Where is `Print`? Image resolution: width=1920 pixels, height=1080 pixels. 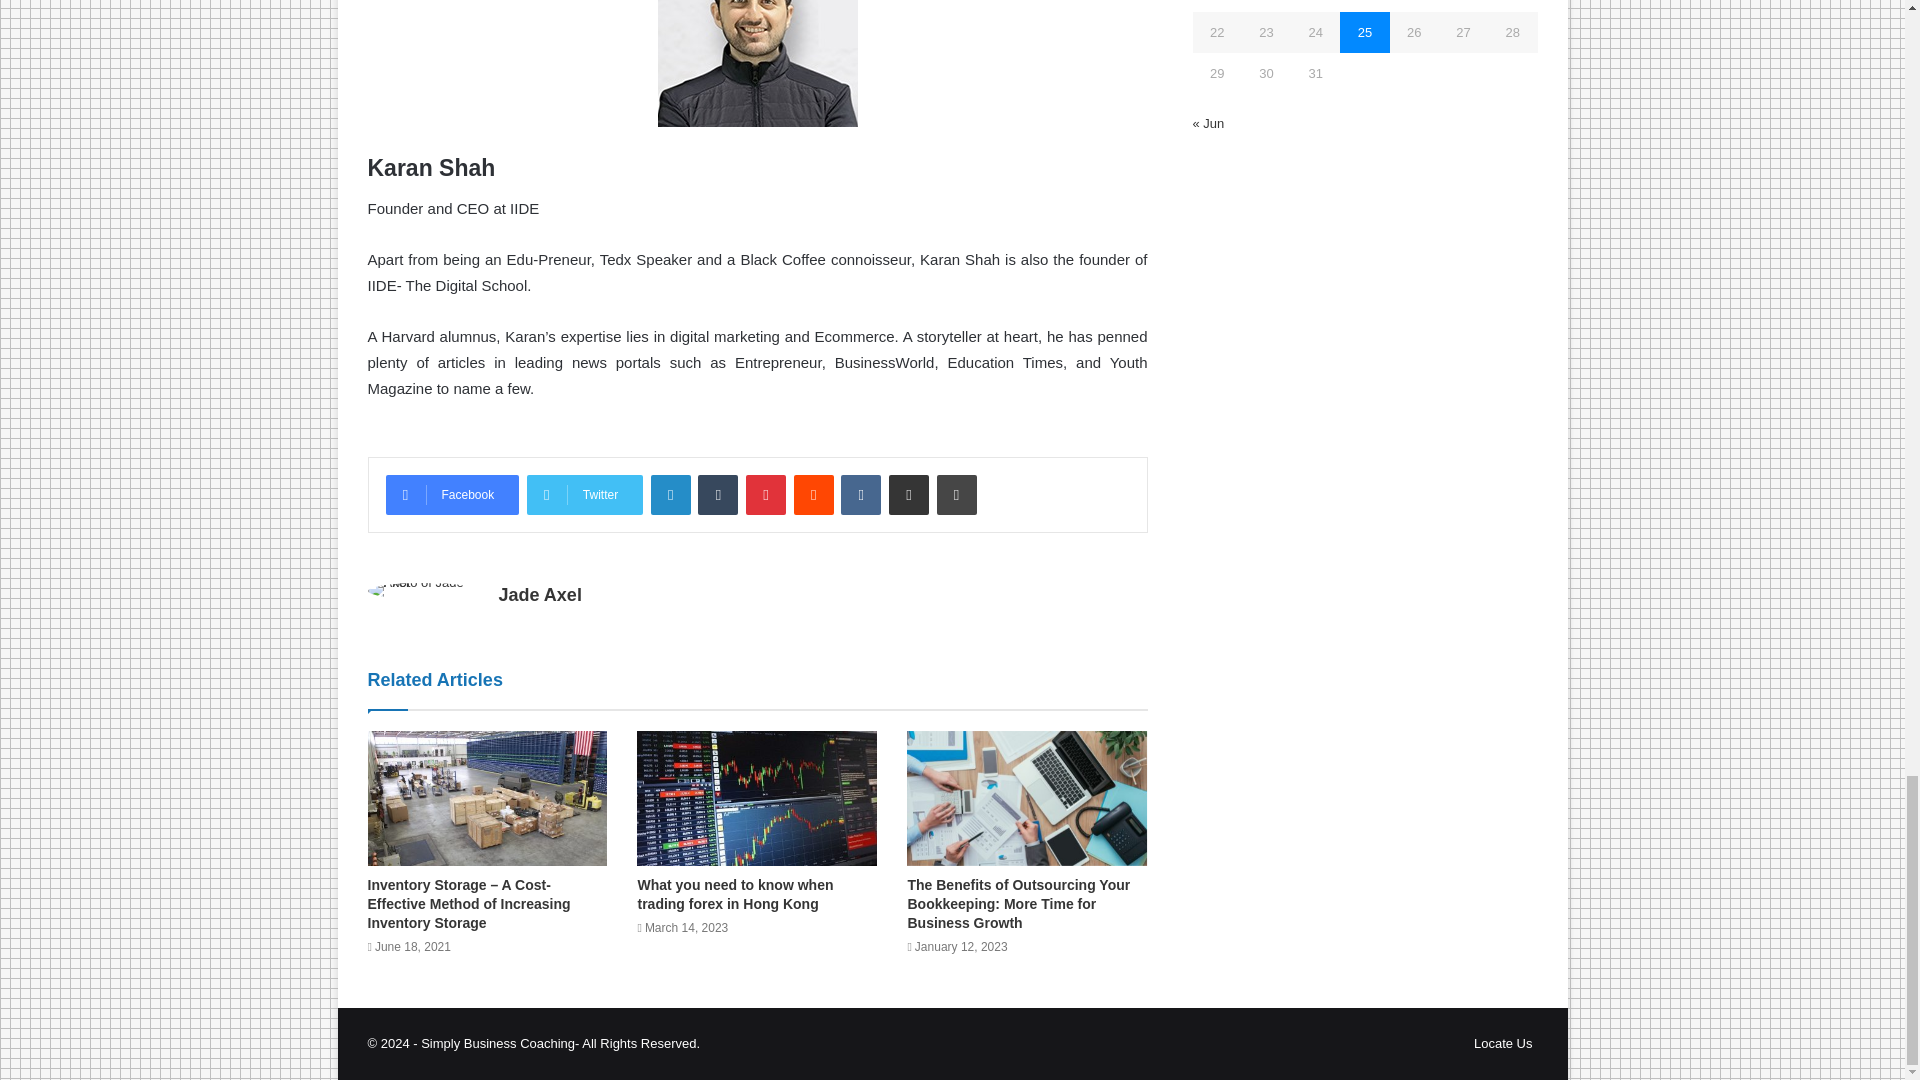
Print is located at coordinates (956, 495).